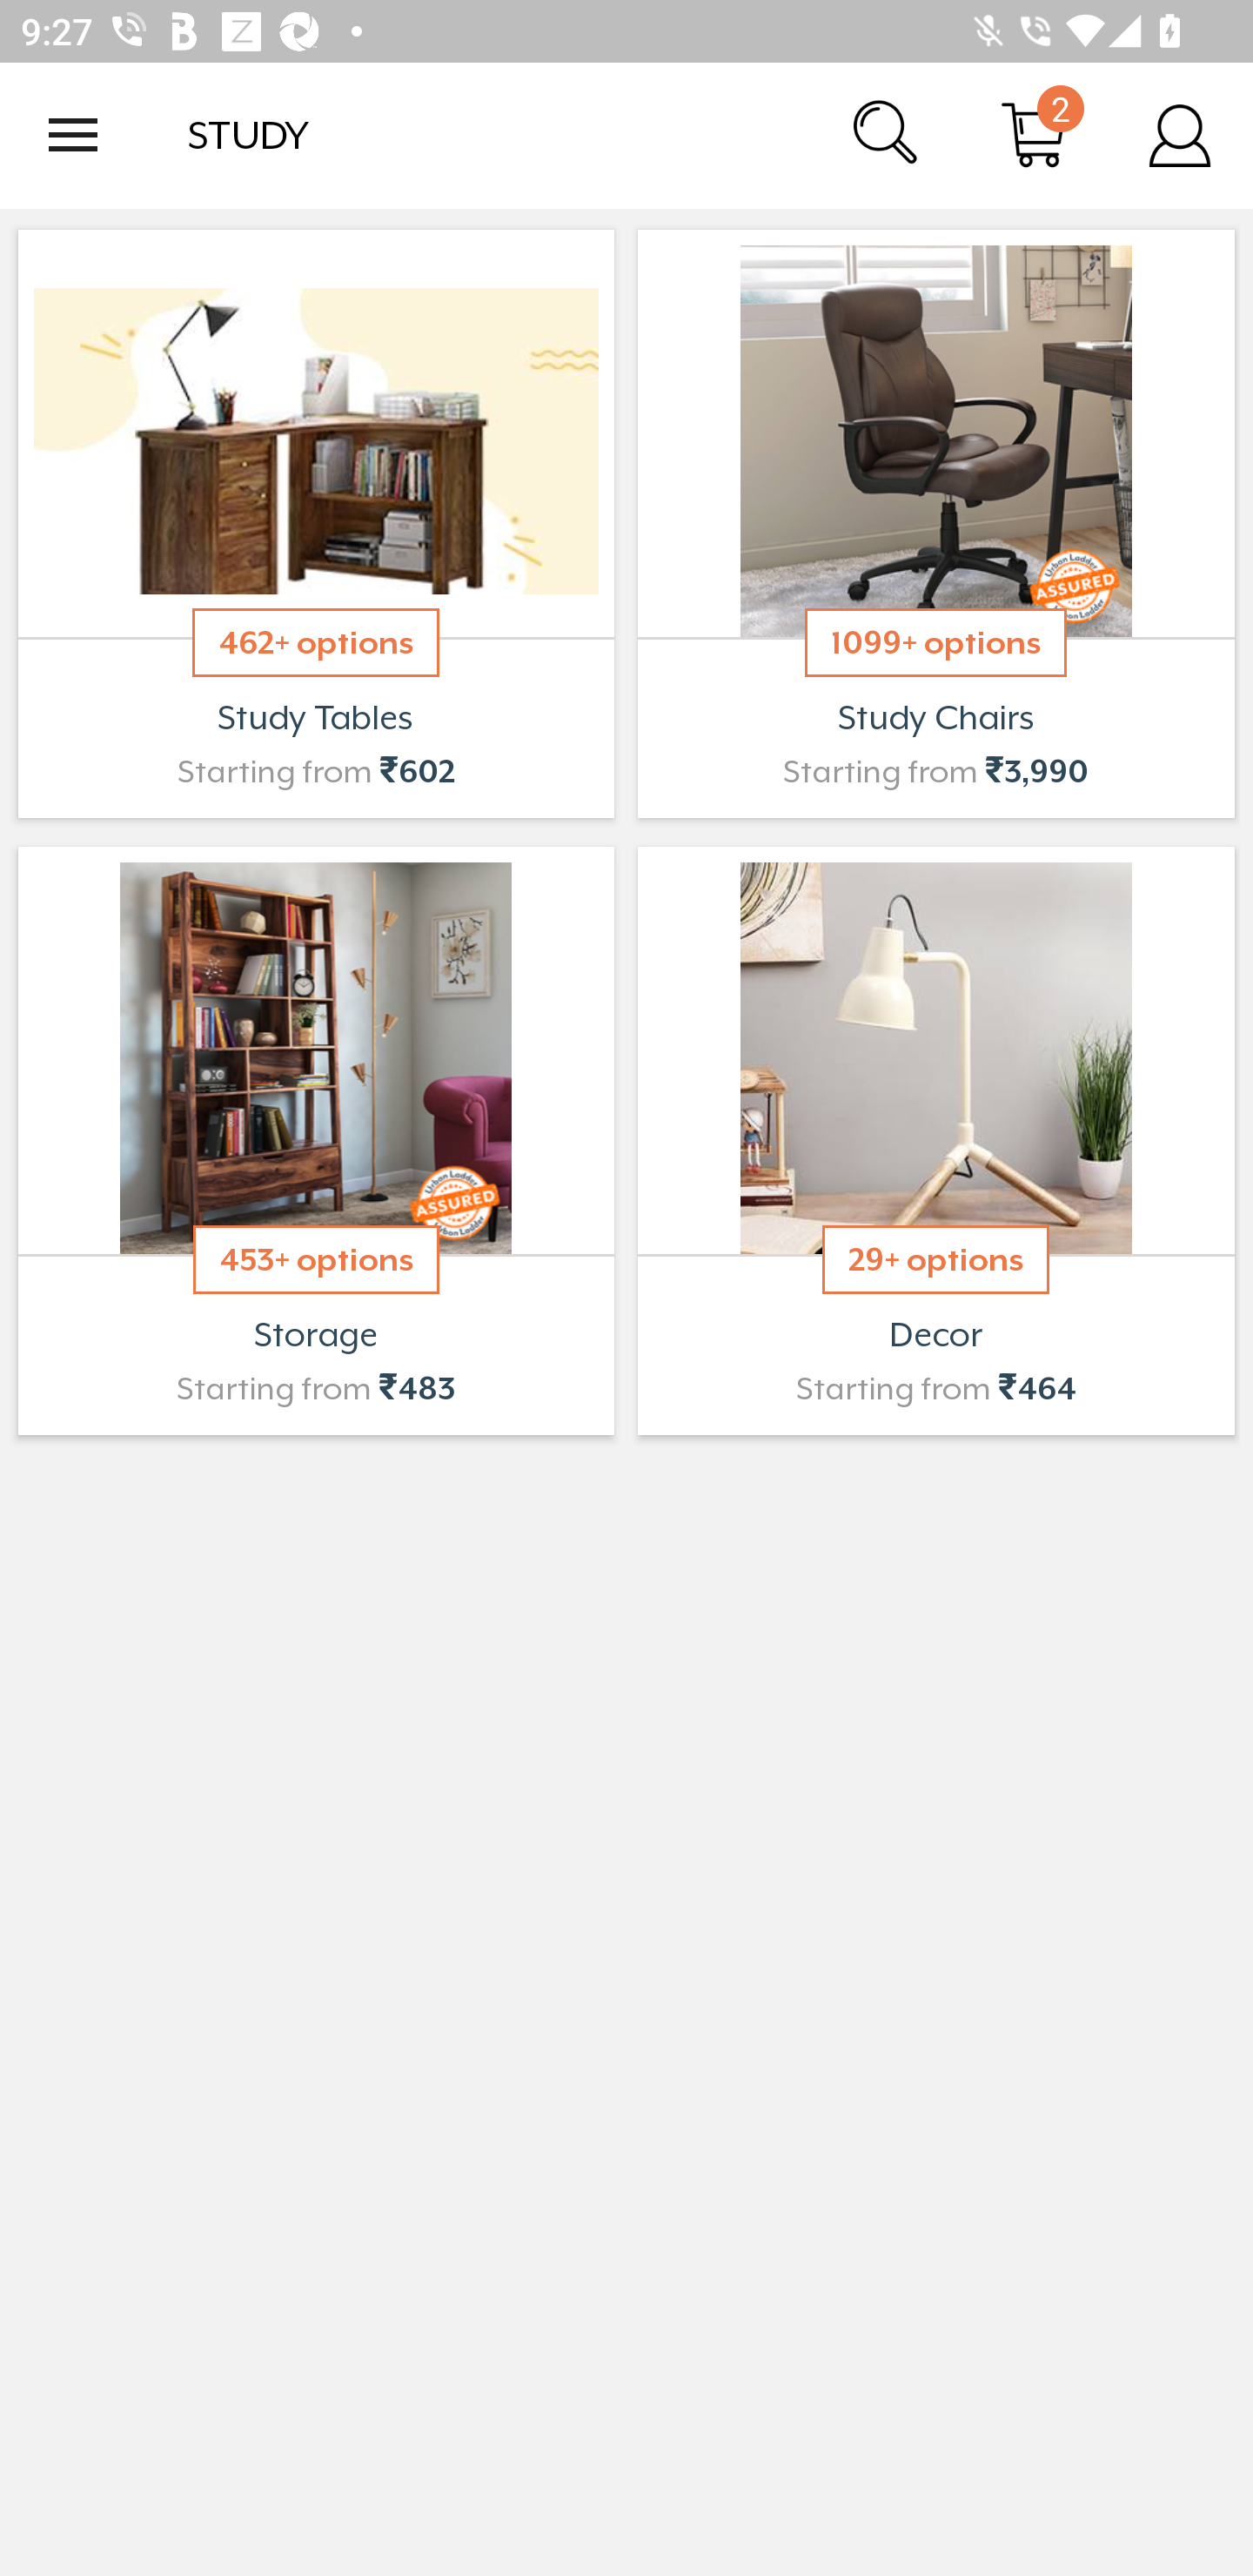 The width and height of the screenshot is (1253, 2576). Describe the element at coordinates (1180, 134) in the screenshot. I see `Account Details` at that location.